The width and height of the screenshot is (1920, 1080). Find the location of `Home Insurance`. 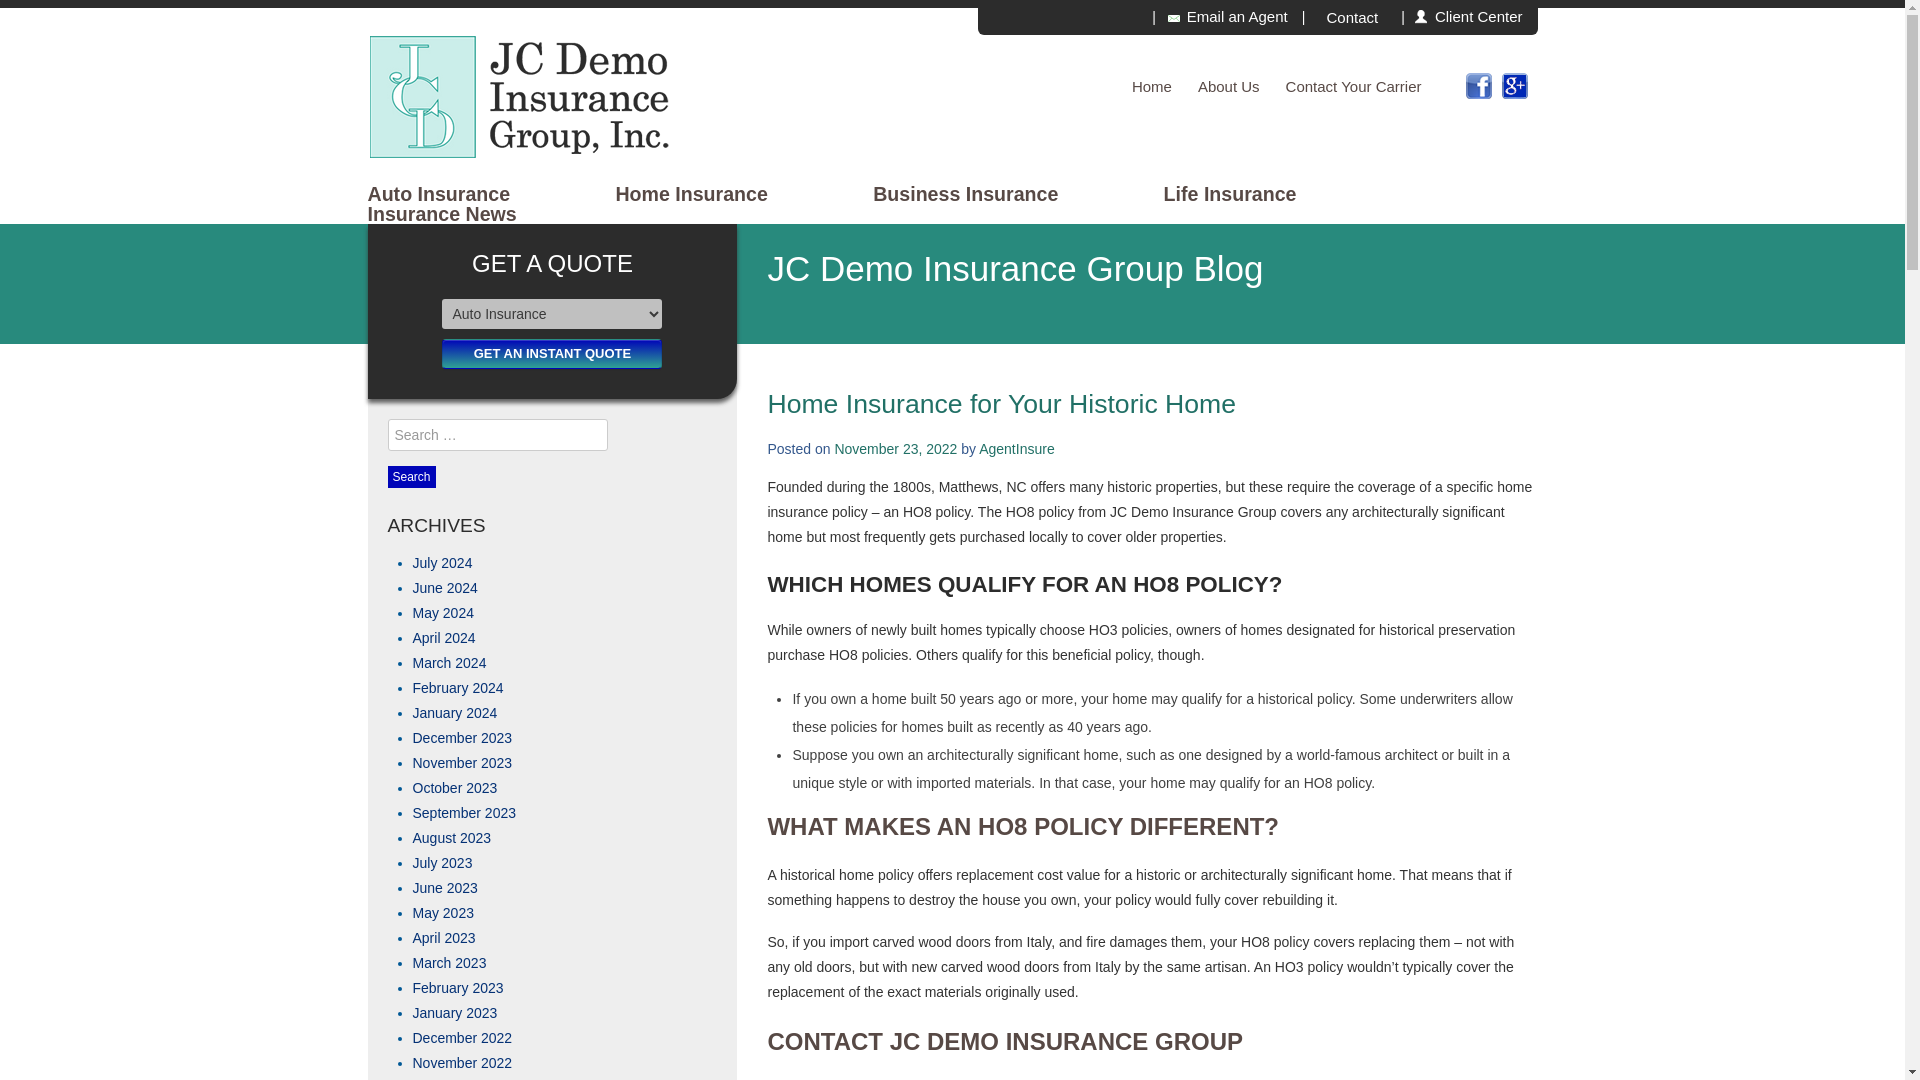

Home Insurance is located at coordinates (690, 194).